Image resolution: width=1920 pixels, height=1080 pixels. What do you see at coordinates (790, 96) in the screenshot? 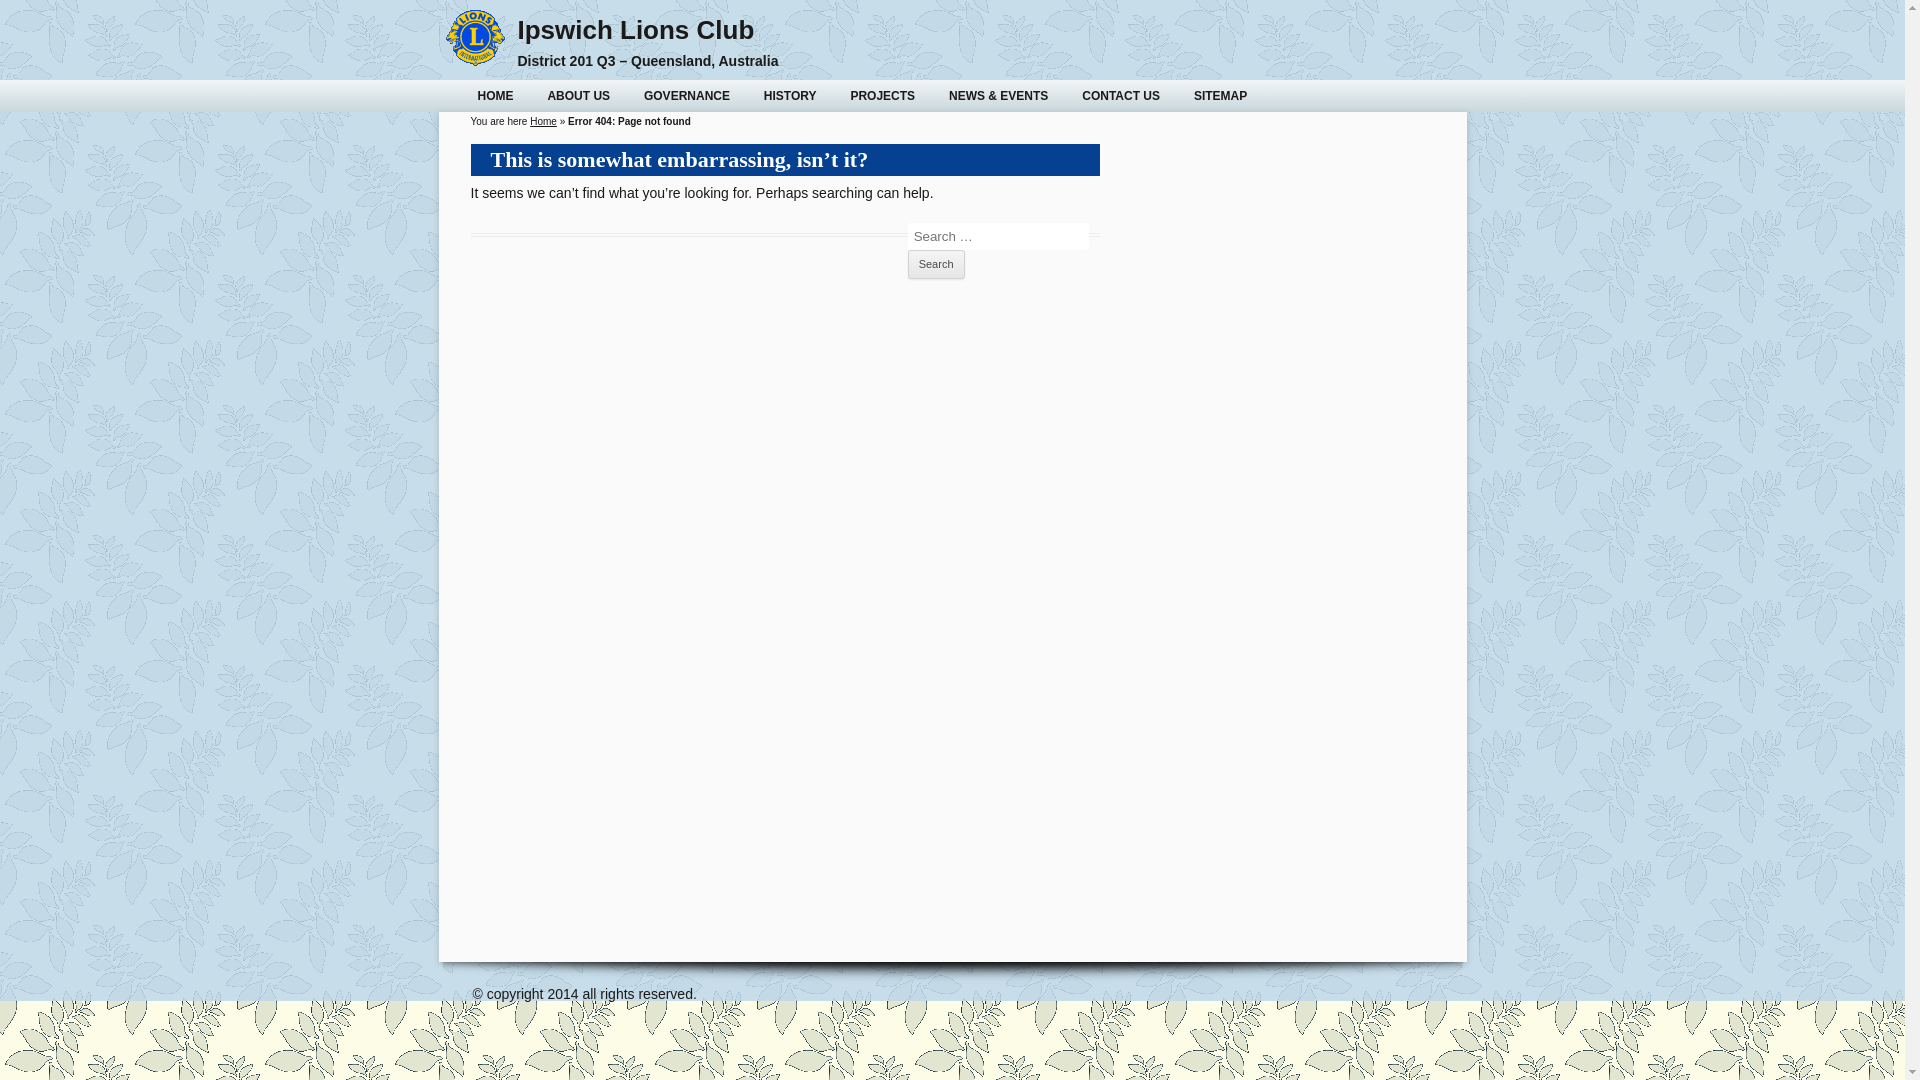
I see `HISTORY` at bounding box center [790, 96].